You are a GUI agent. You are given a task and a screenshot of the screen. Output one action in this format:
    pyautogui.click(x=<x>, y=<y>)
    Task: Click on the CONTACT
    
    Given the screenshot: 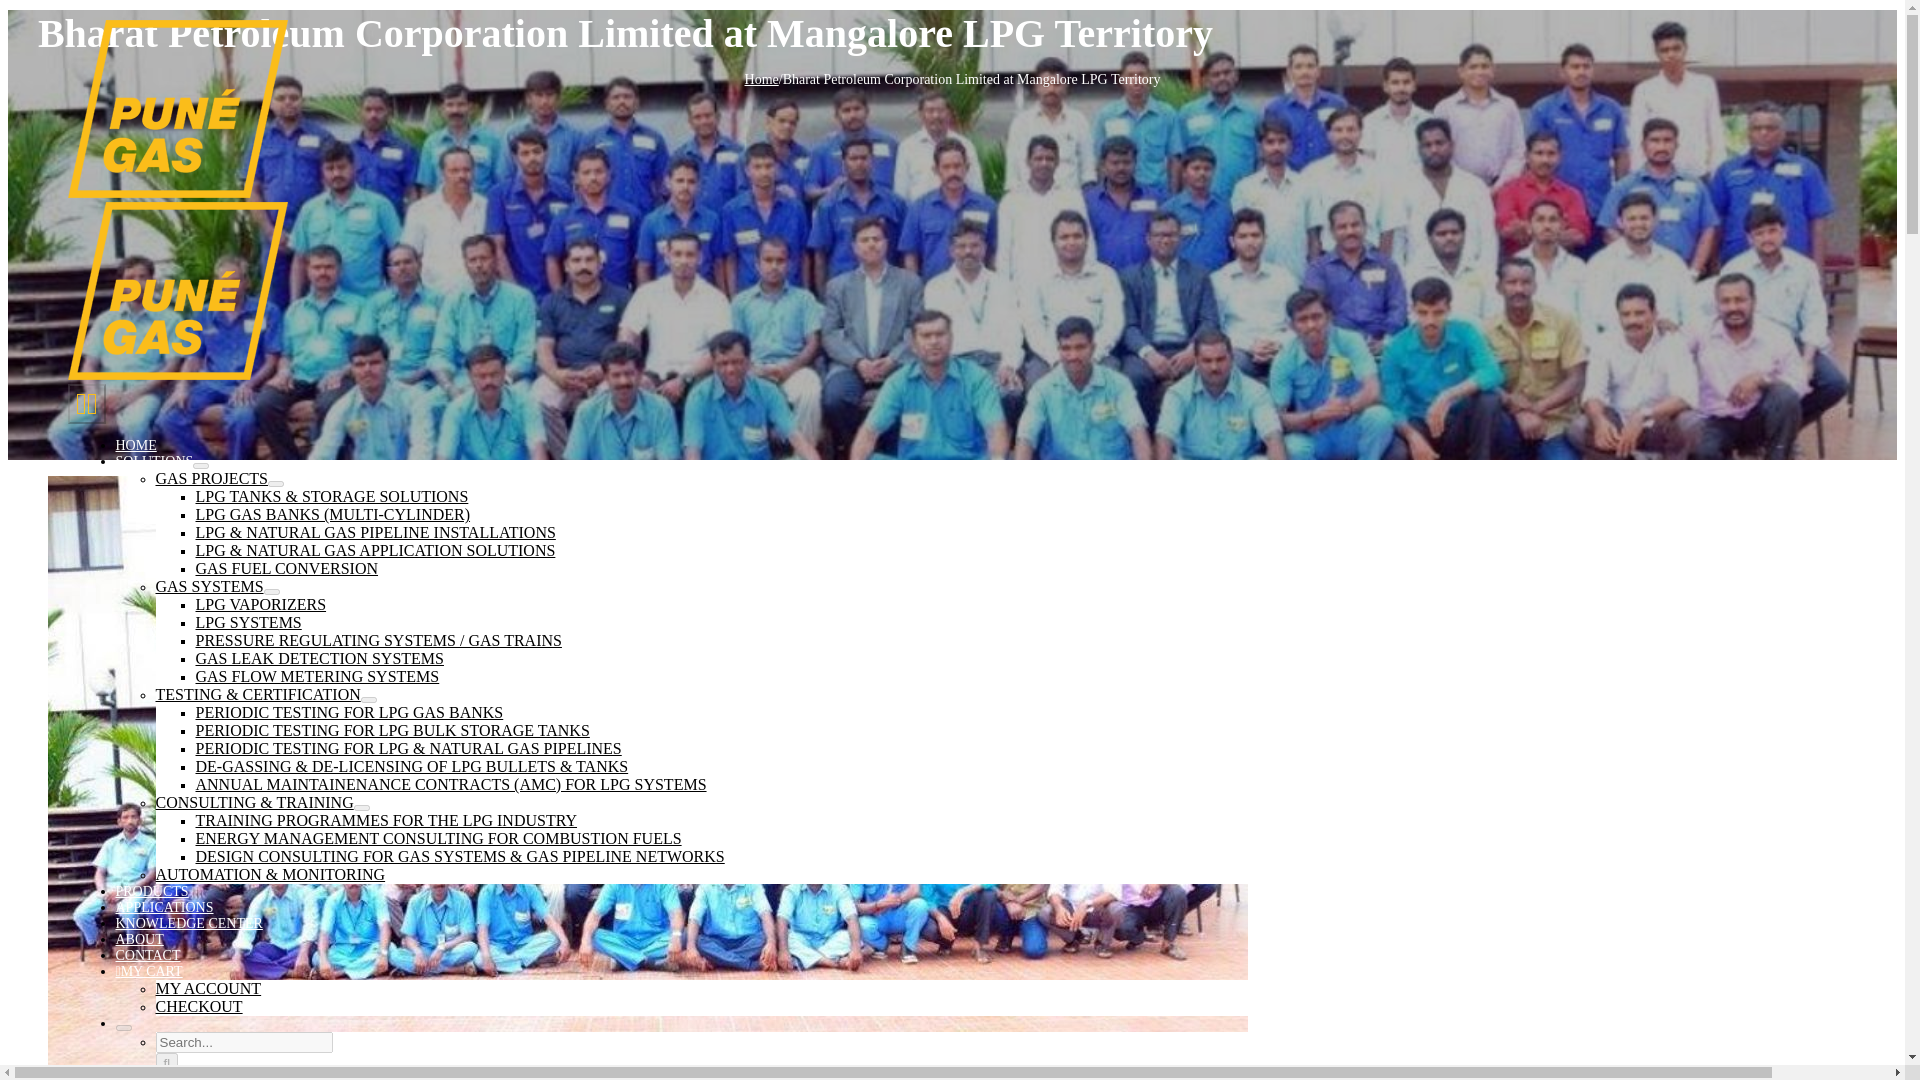 What is the action you would take?
    pyautogui.click(x=148, y=956)
    